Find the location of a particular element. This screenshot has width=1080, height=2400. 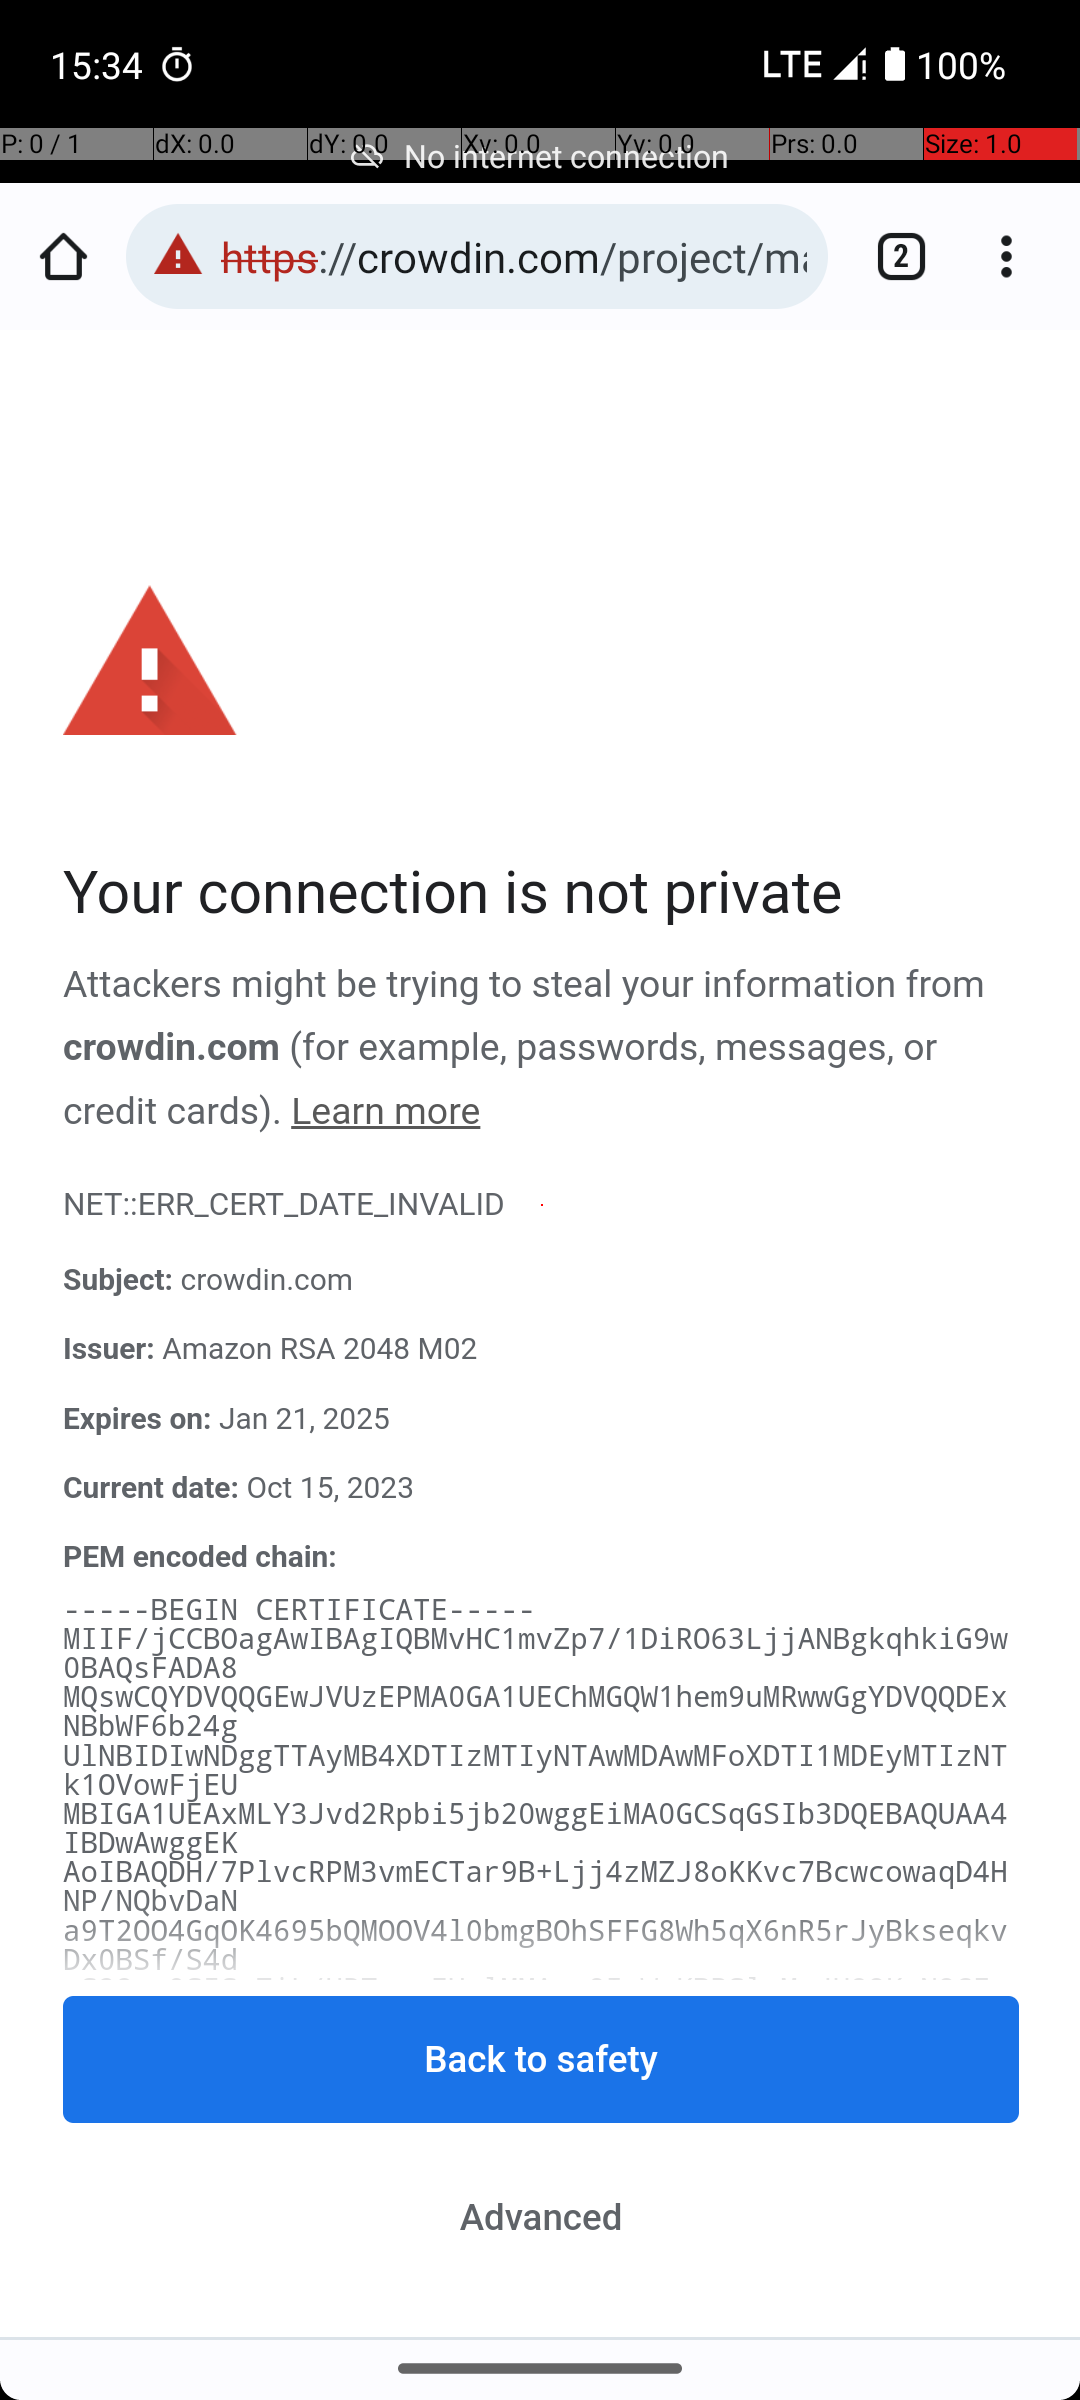

3KgTMviRxMdkYSiUWZ3o/ZuLz9tdAgMBAAGjggMgMIIDHDAfBgNVHSMEGDAWgBTA is located at coordinates (536, 2179).